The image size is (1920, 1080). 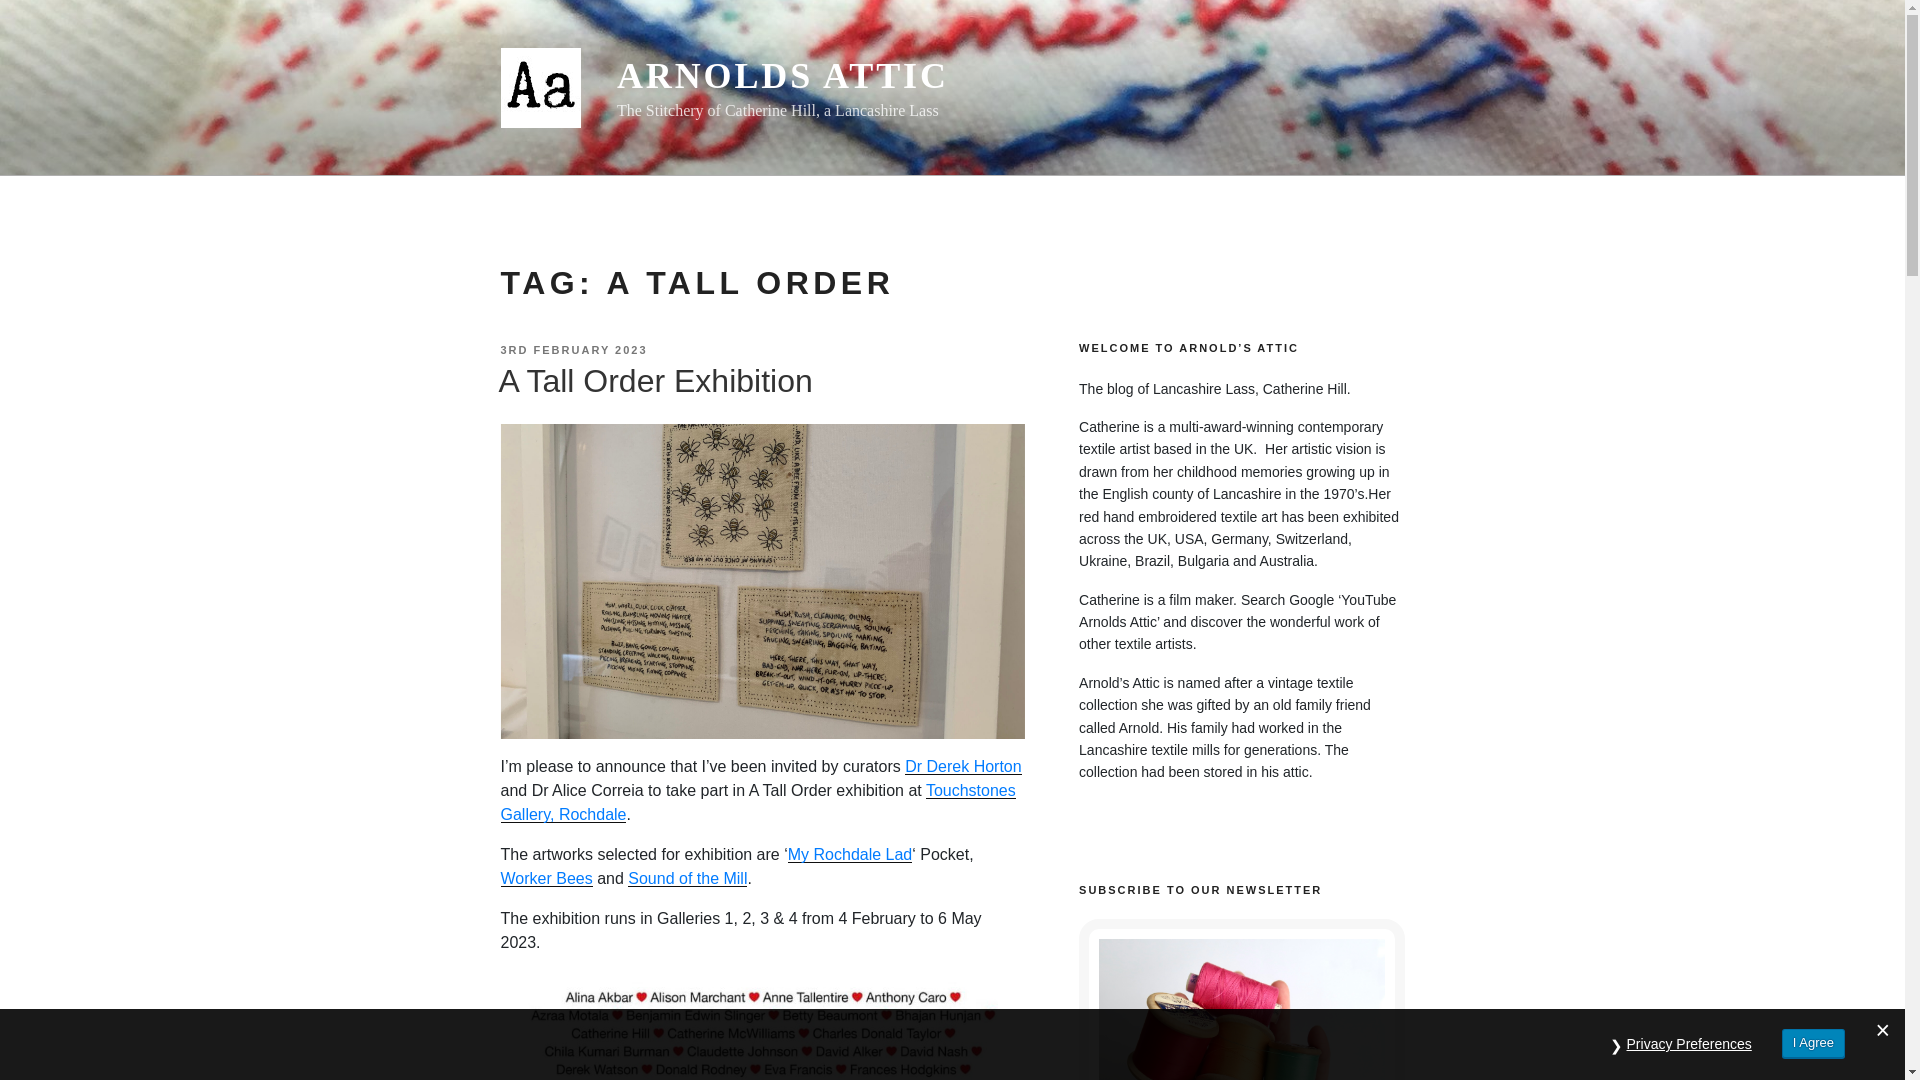 What do you see at coordinates (962, 766) in the screenshot?
I see `Dr Derek Horton` at bounding box center [962, 766].